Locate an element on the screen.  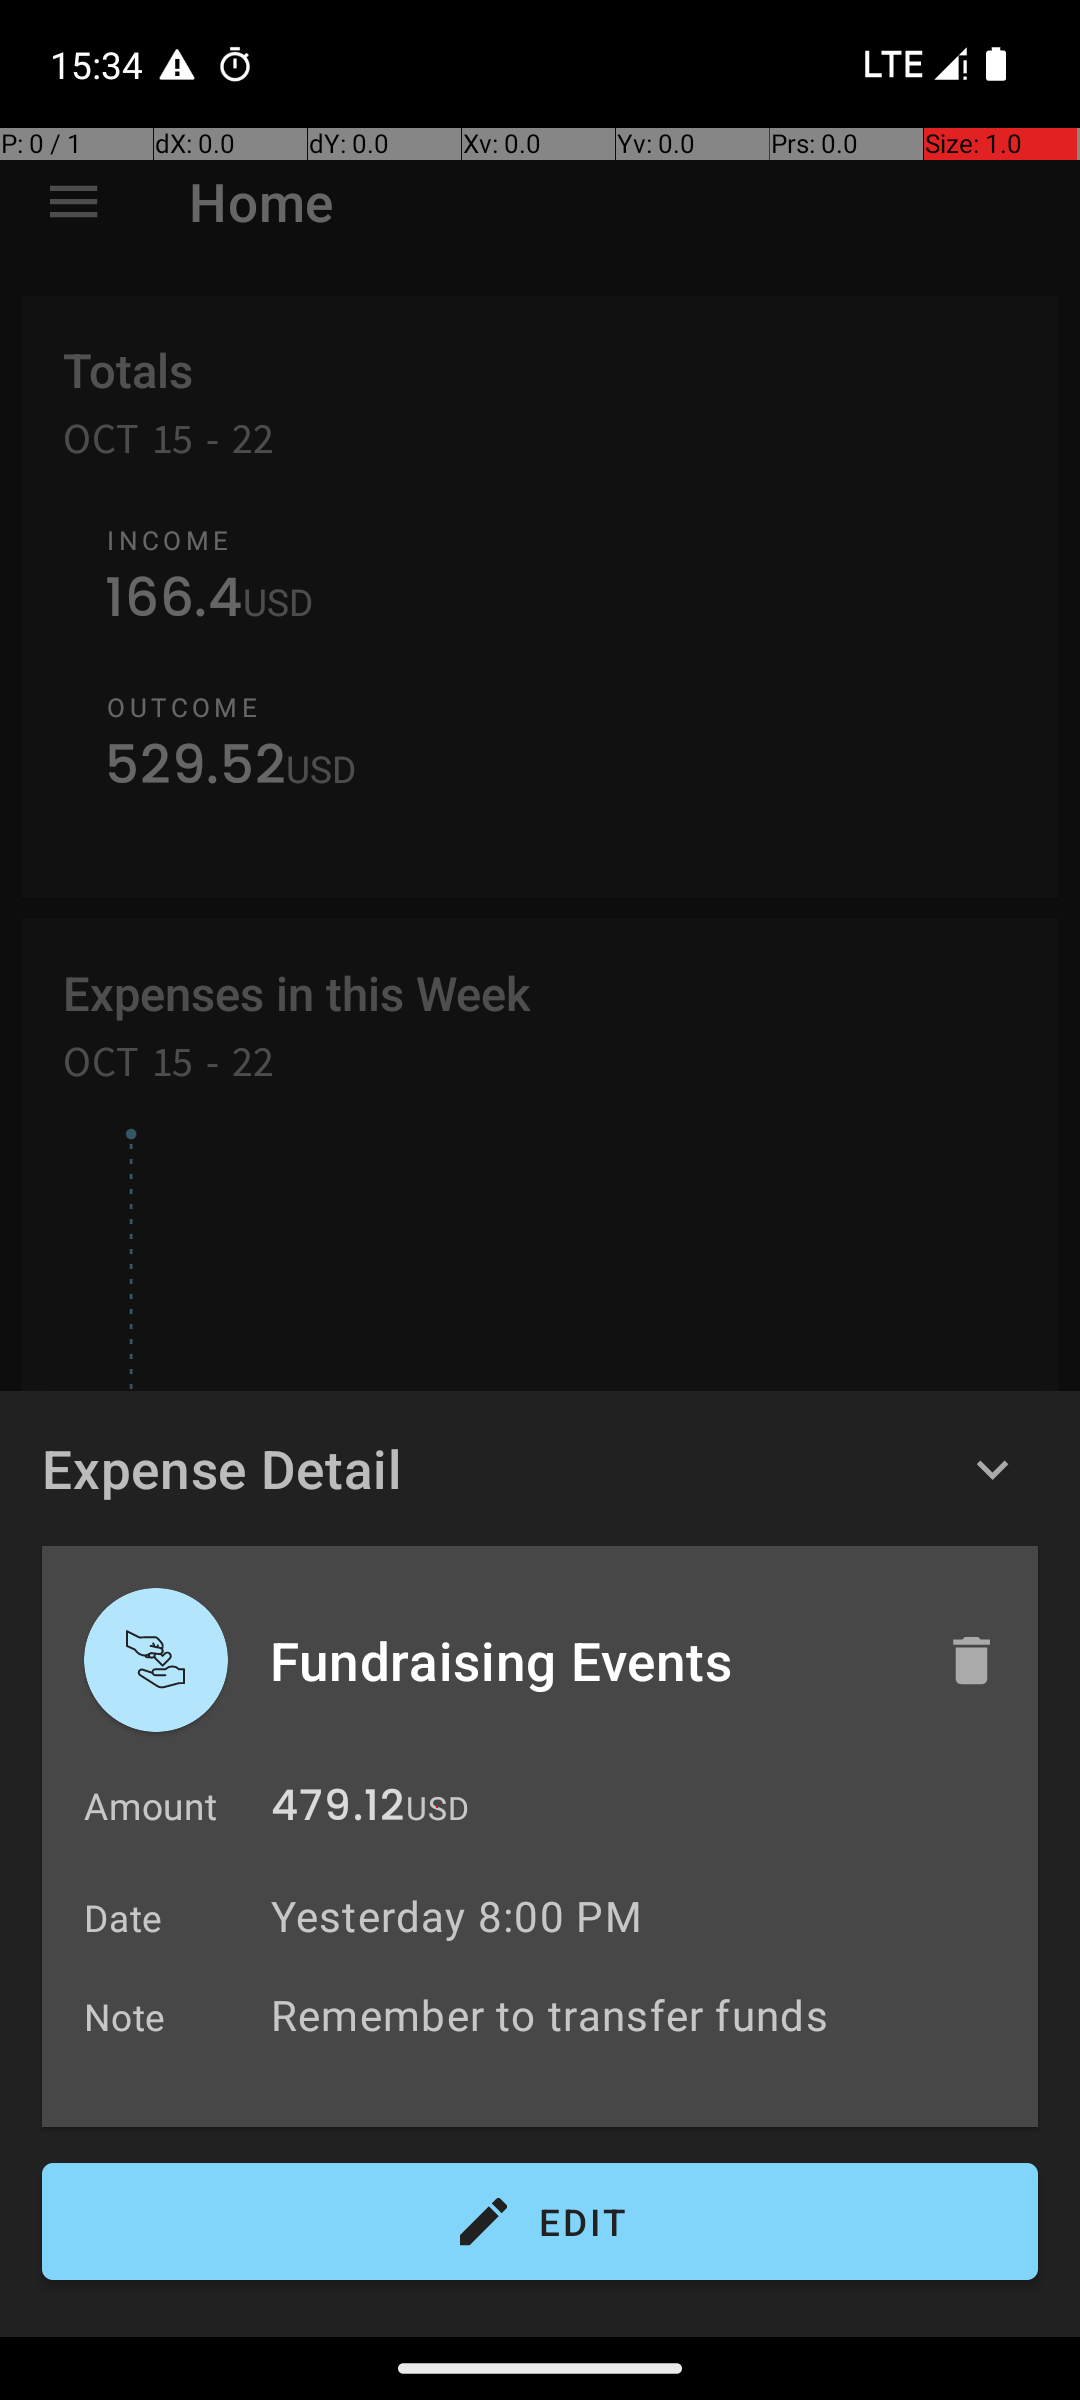
479.12 is located at coordinates (338, 1810).